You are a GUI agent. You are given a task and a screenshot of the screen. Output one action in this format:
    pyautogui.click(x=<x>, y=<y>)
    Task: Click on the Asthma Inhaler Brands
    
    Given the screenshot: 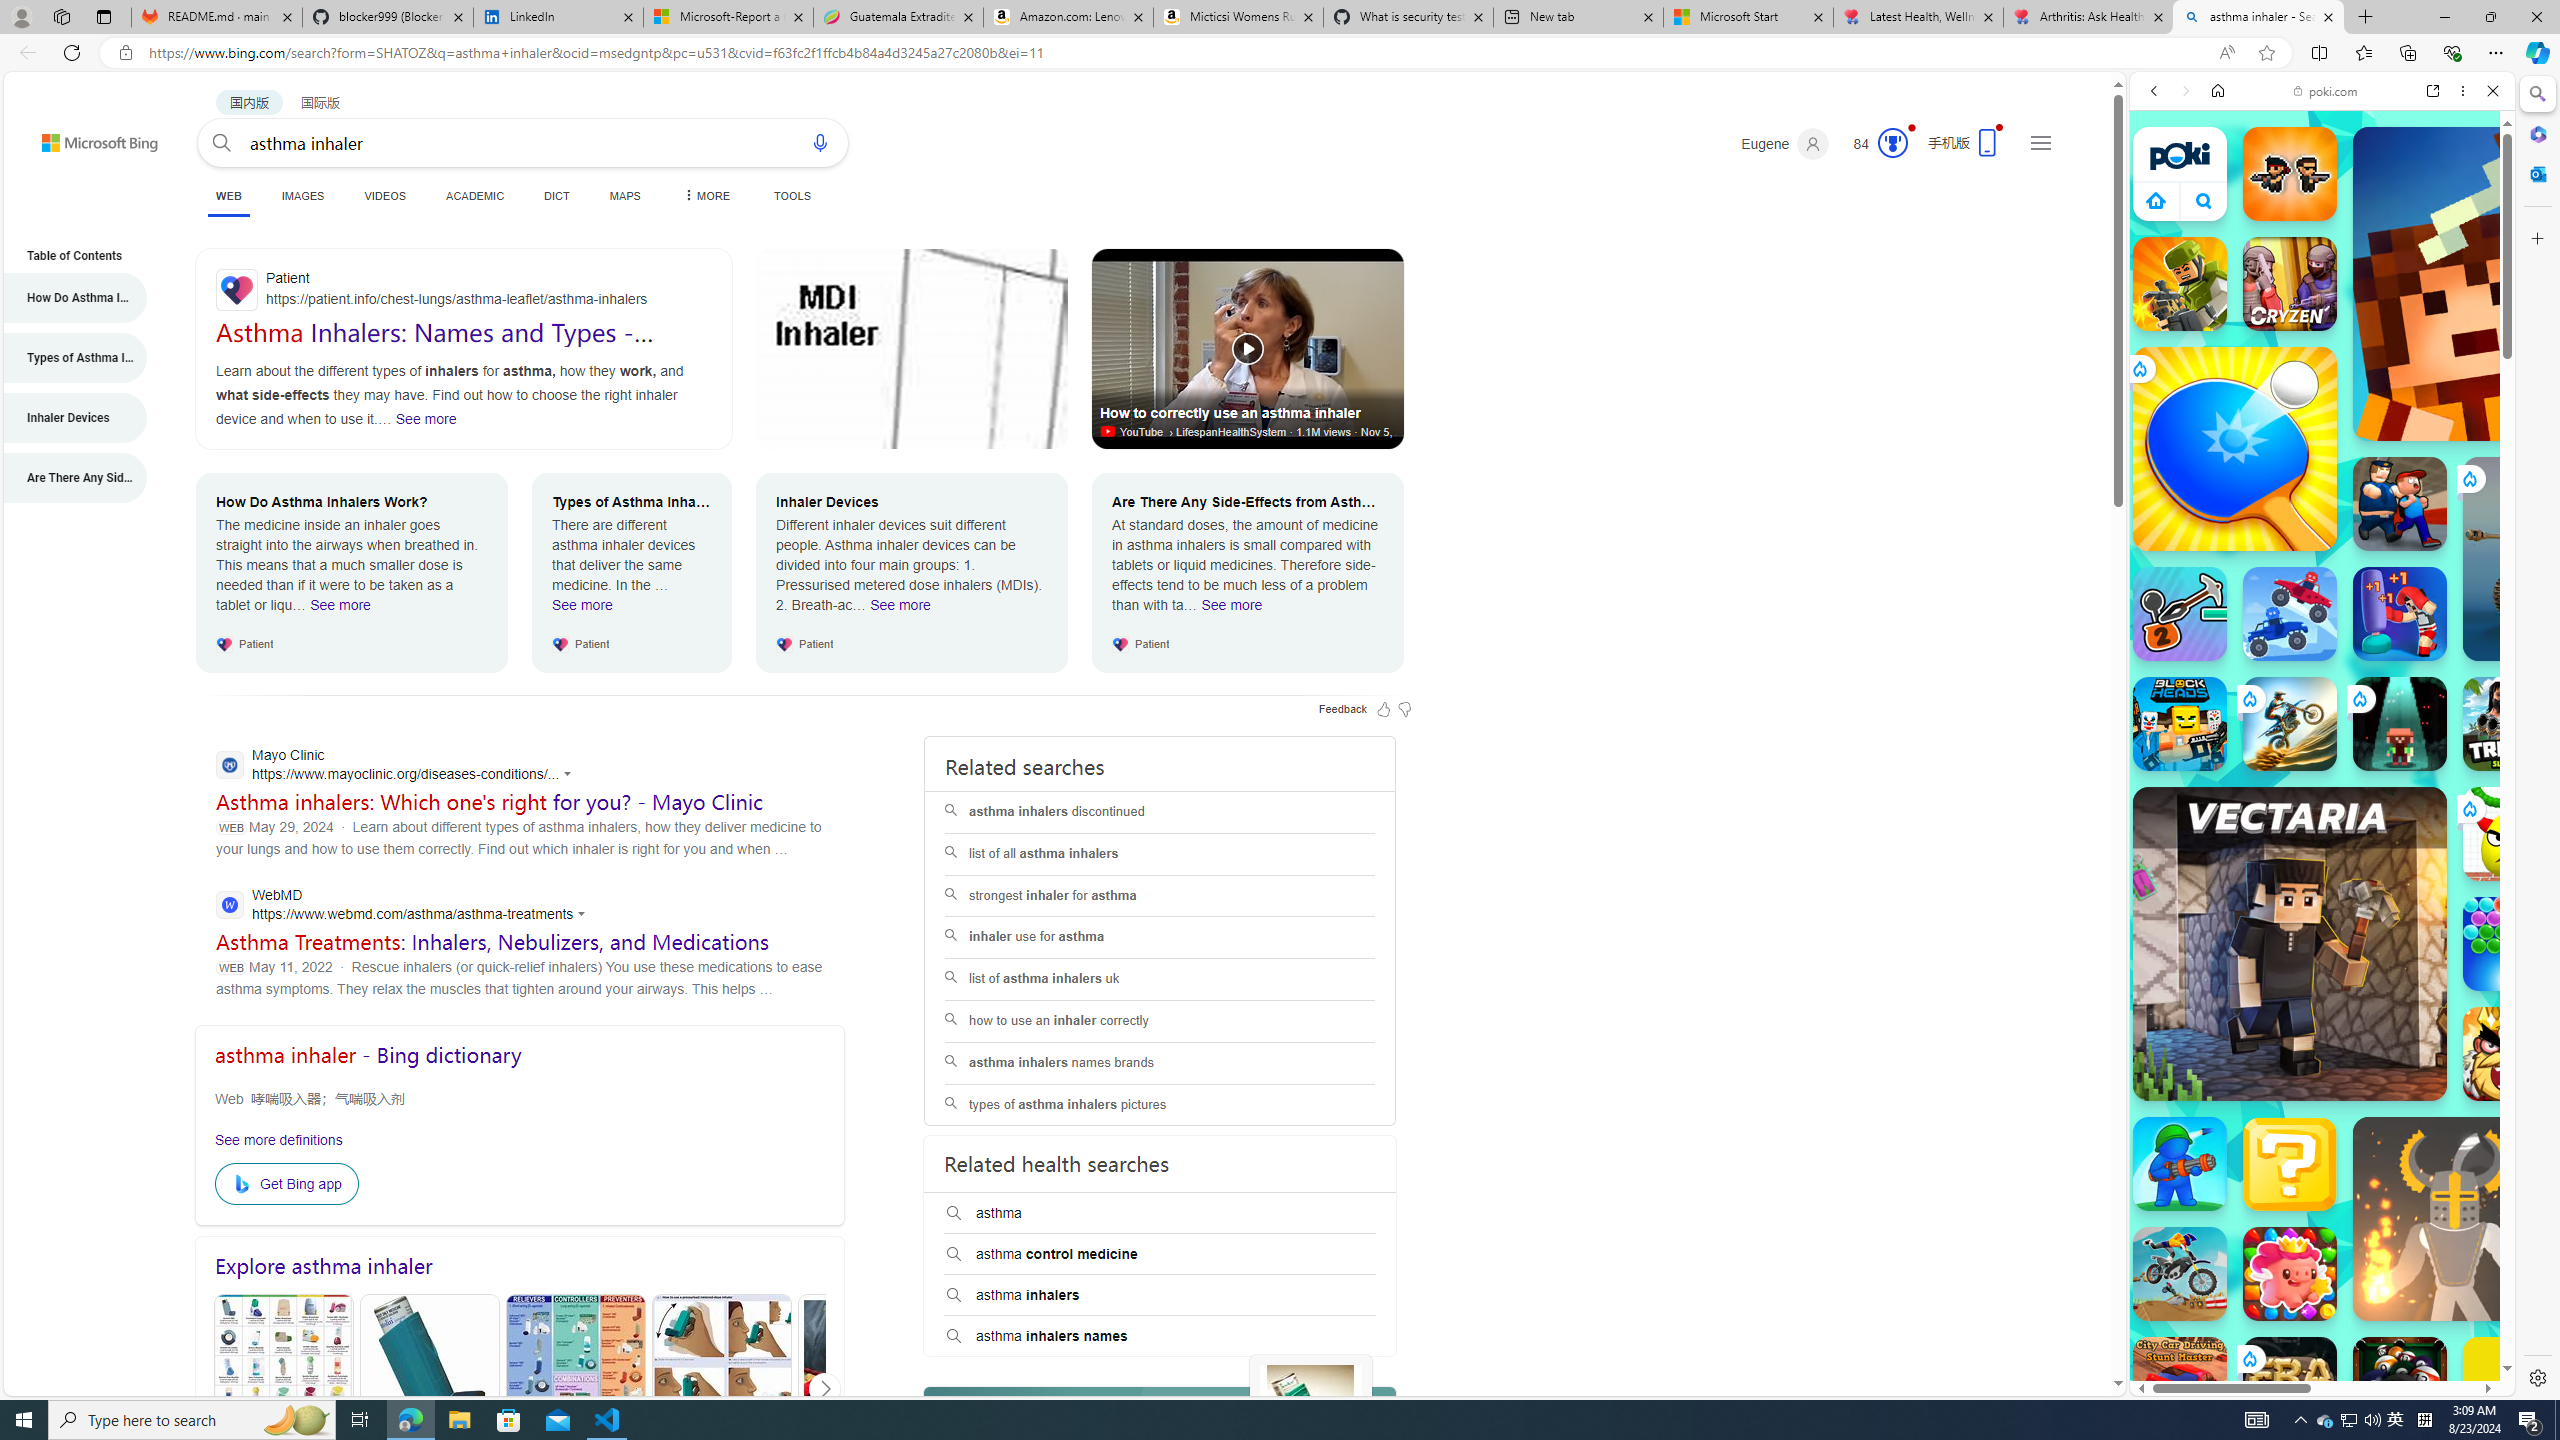 What is the action you would take?
    pyautogui.click(x=576, y=1389)
    